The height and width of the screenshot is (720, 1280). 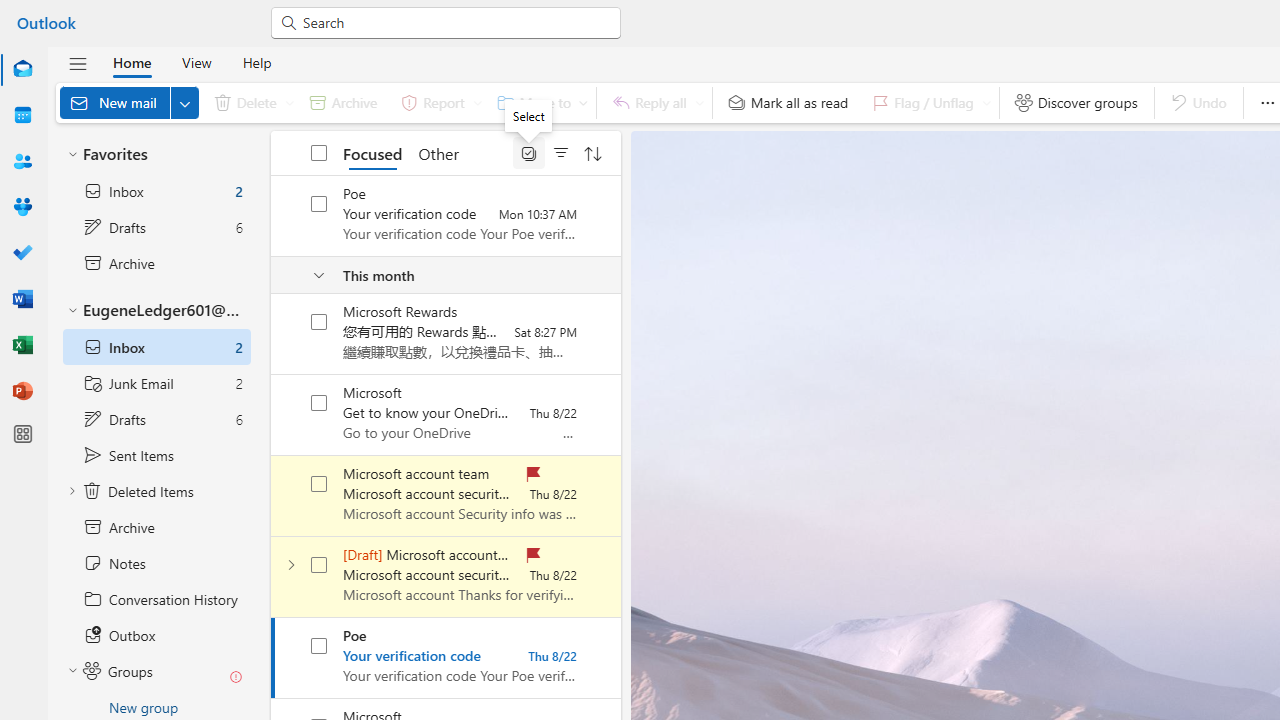 I want to click on Groups, so click(x=22, y=208).